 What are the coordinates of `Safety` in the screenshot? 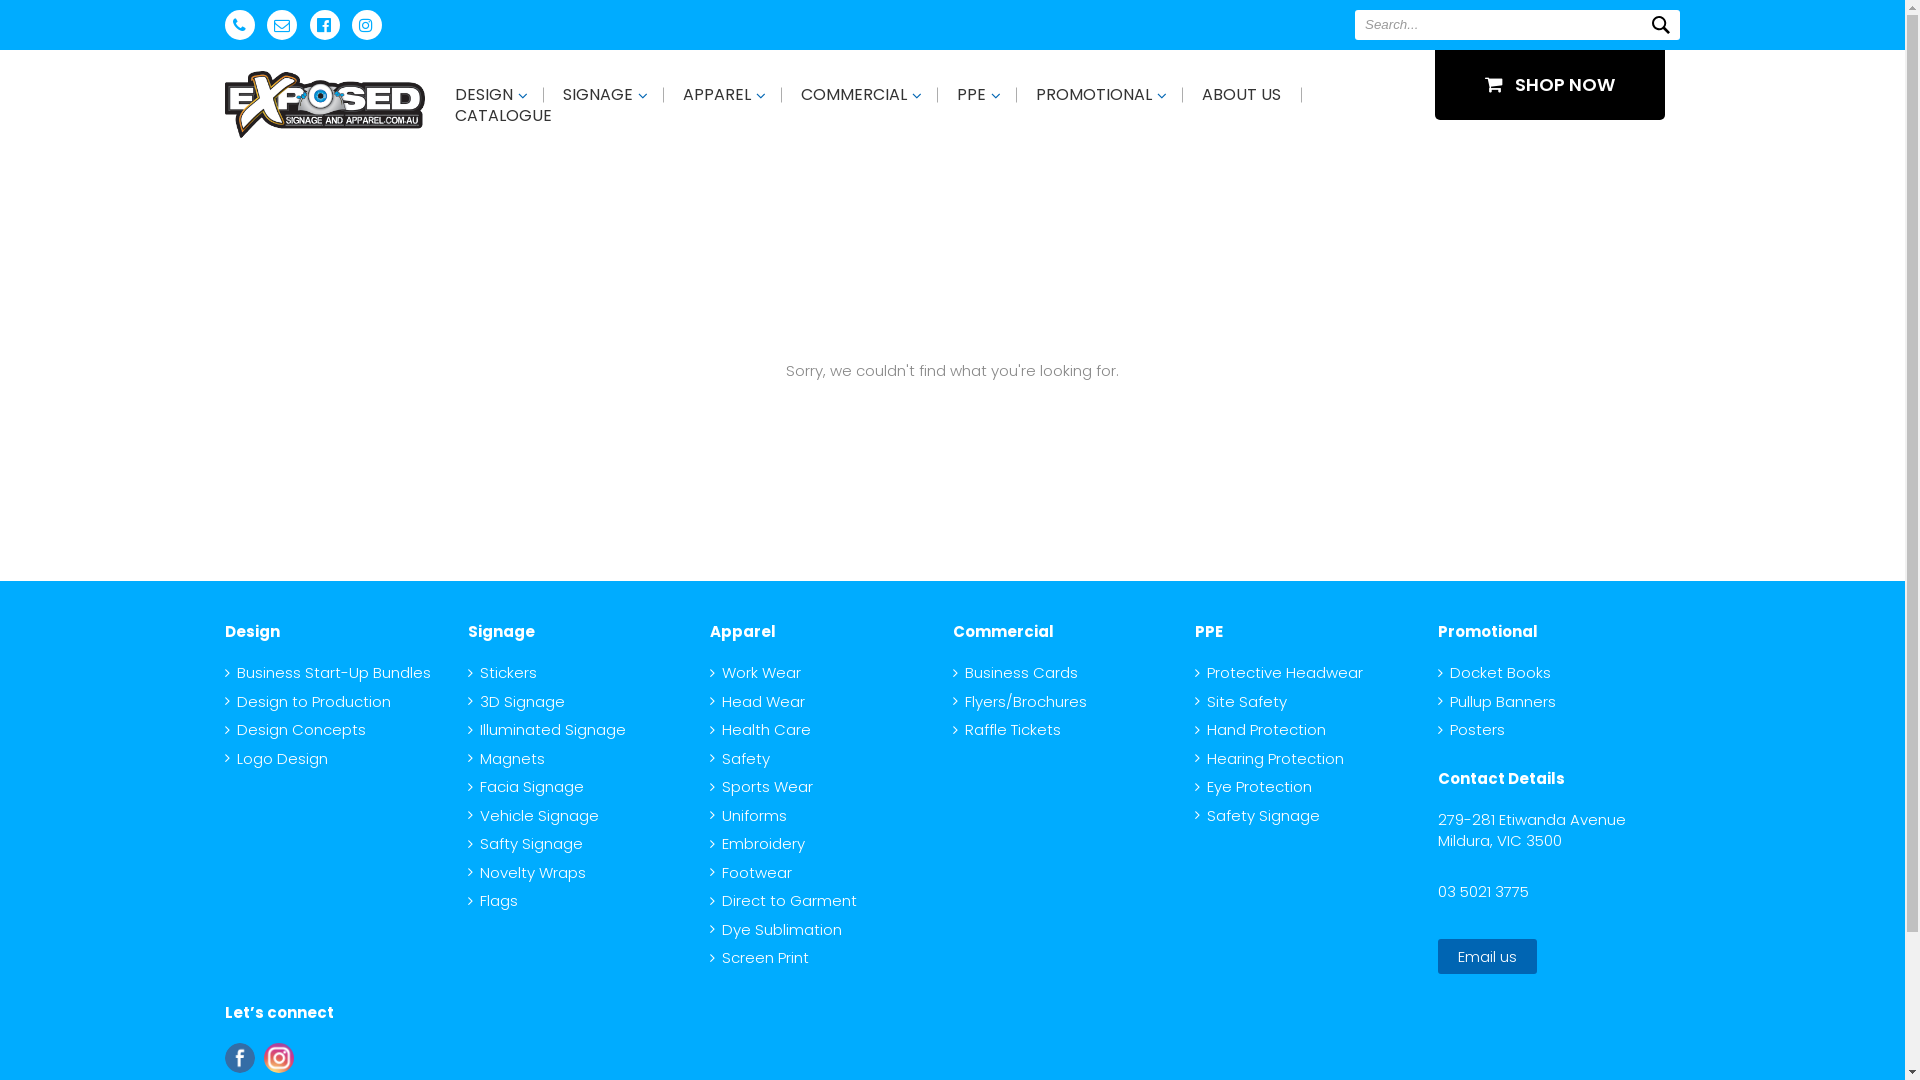 It's located at (740, 758).